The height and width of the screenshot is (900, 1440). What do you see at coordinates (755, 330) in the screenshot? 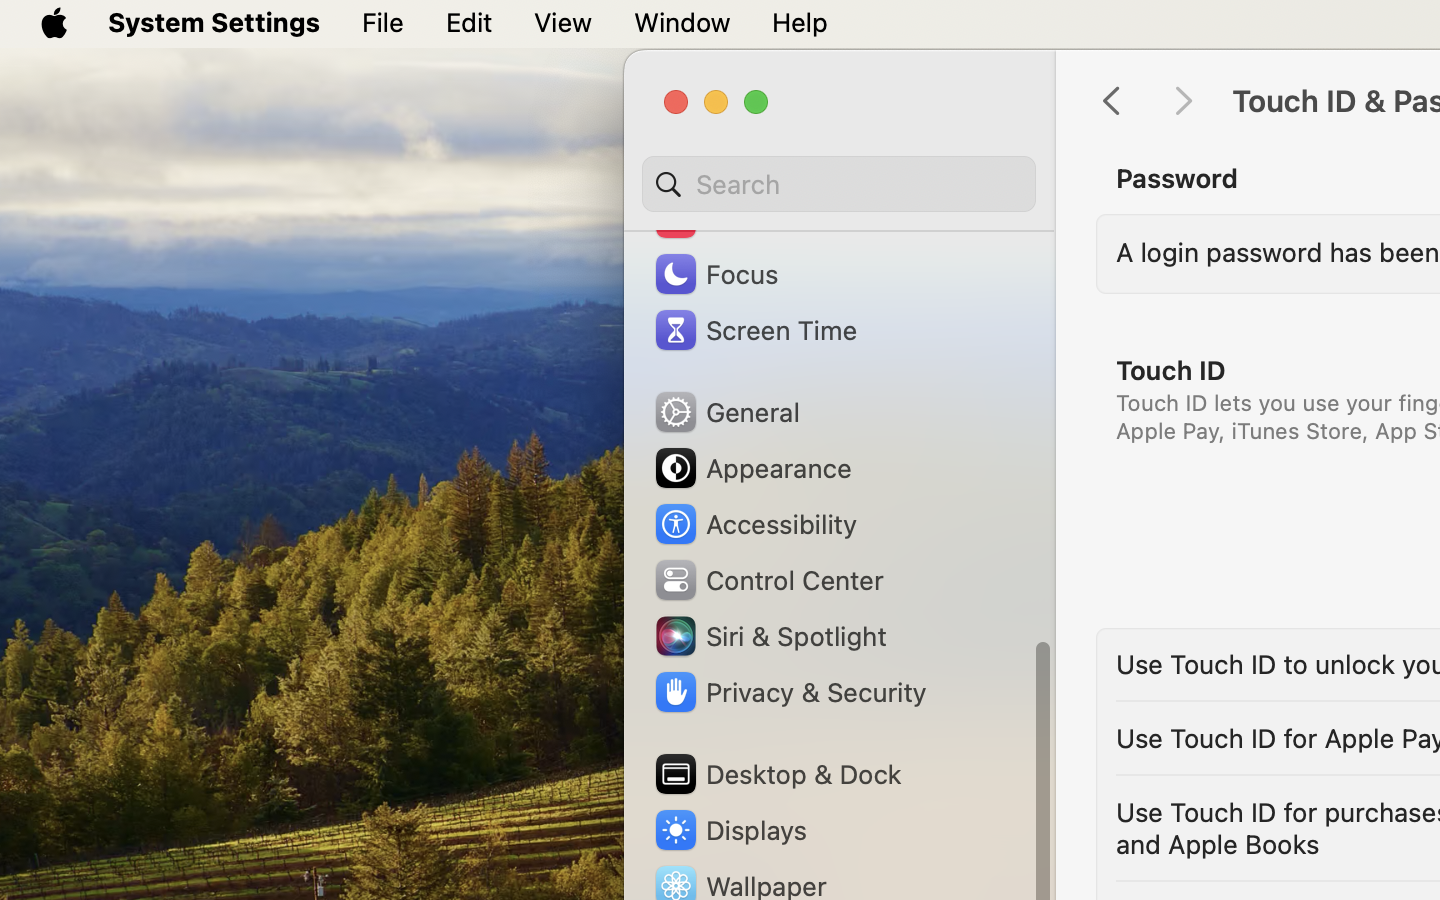
I see `Screen Time` at bounding box center [755, 330].